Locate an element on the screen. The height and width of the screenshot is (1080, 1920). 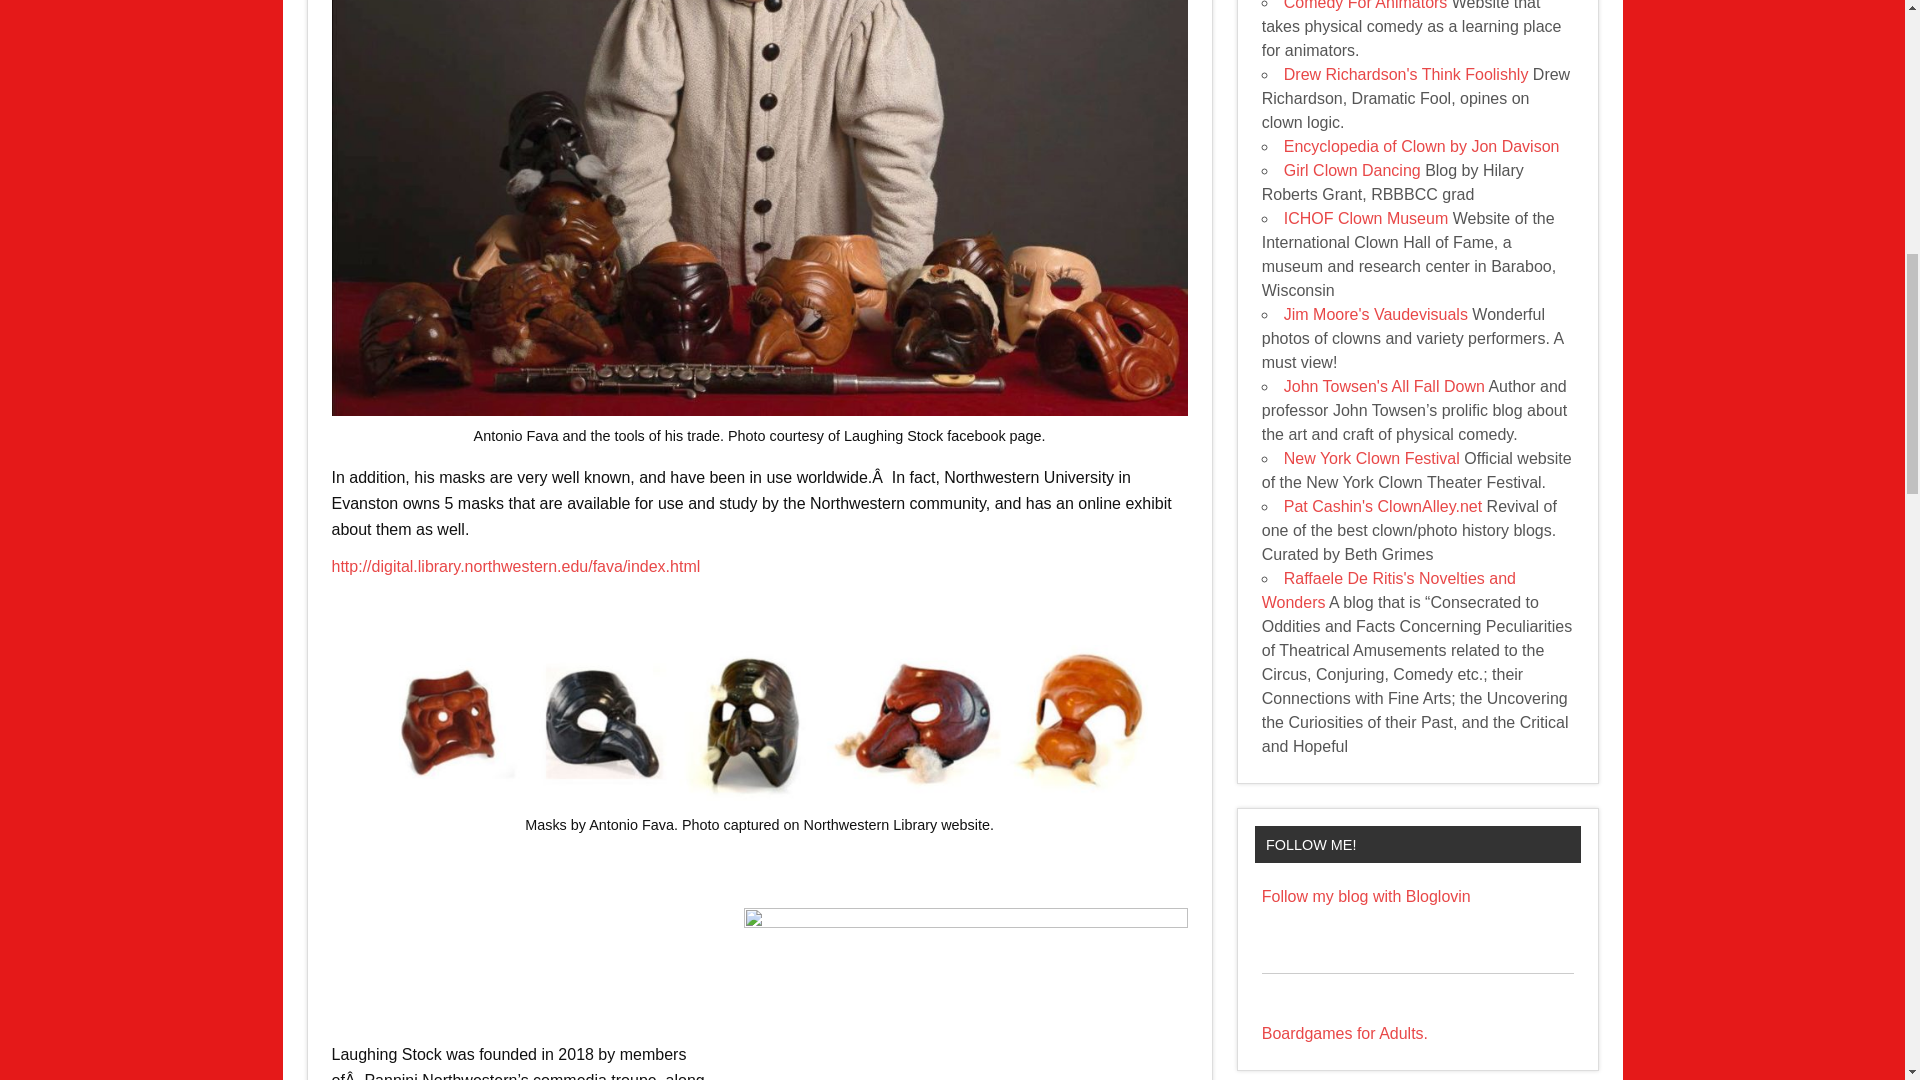
Blog by Hilary Roberts Grant, RBBBCC grad is located at coordinates (1352, 170).